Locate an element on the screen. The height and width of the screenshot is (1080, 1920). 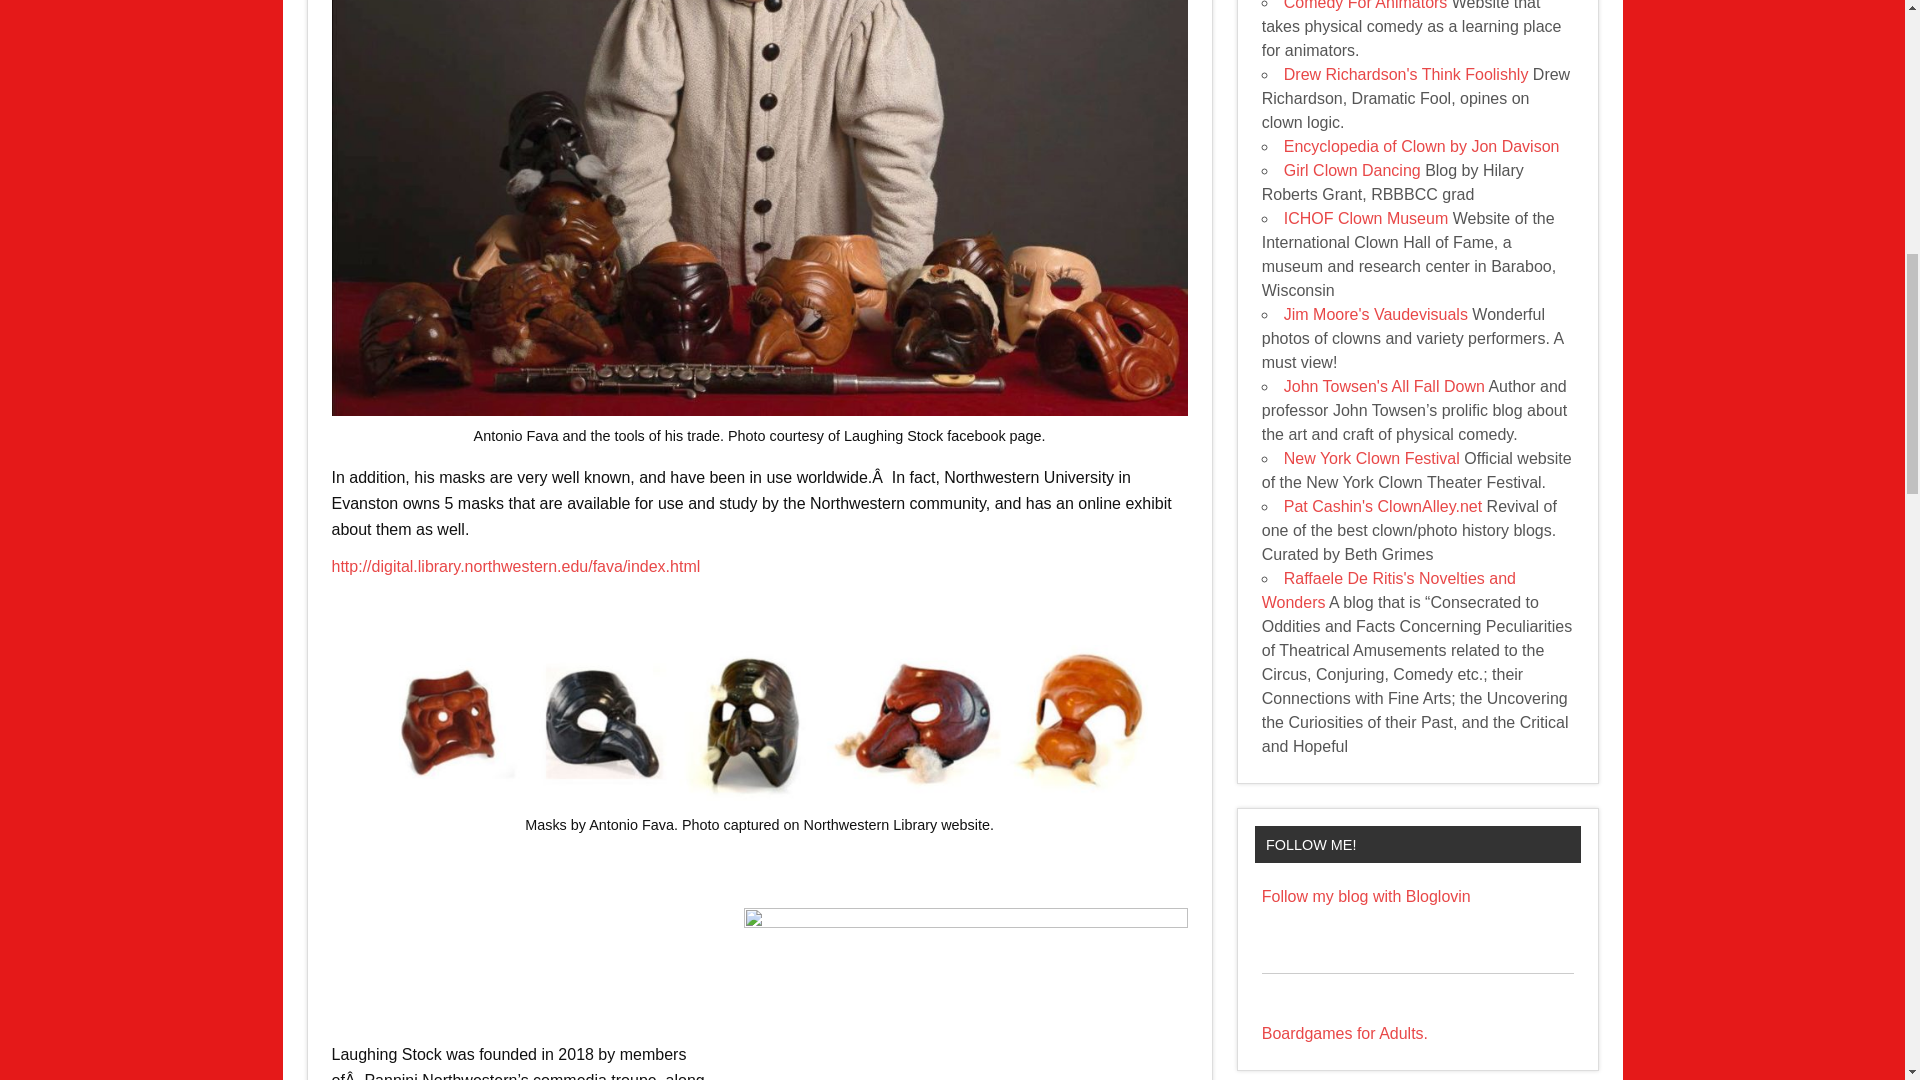
Blog by Hilary Roberts Grant, RBBBCC grad is located at coordinates (1352, 170).